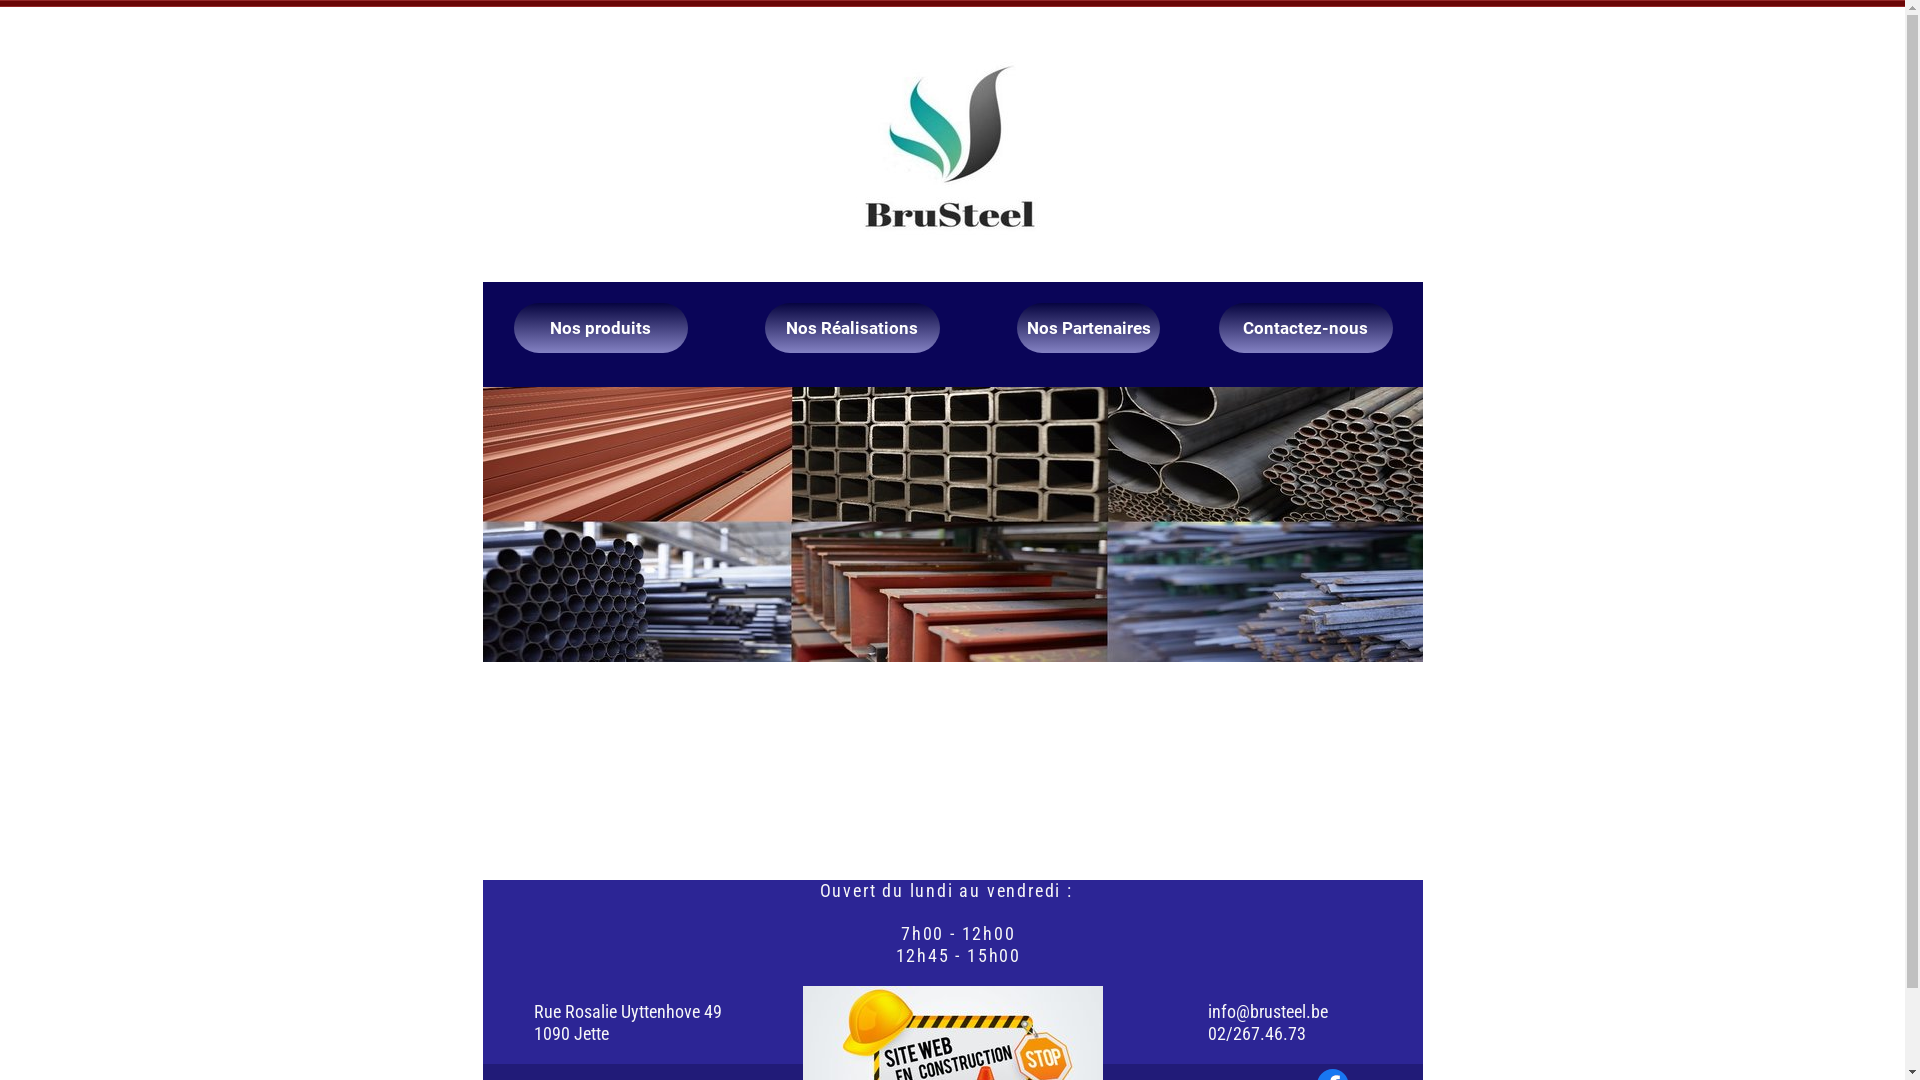  What do you see at coordinates (1088, 328) in the screenshot?
I see `Nos Partenaires` at bounding box center [1088, 328].